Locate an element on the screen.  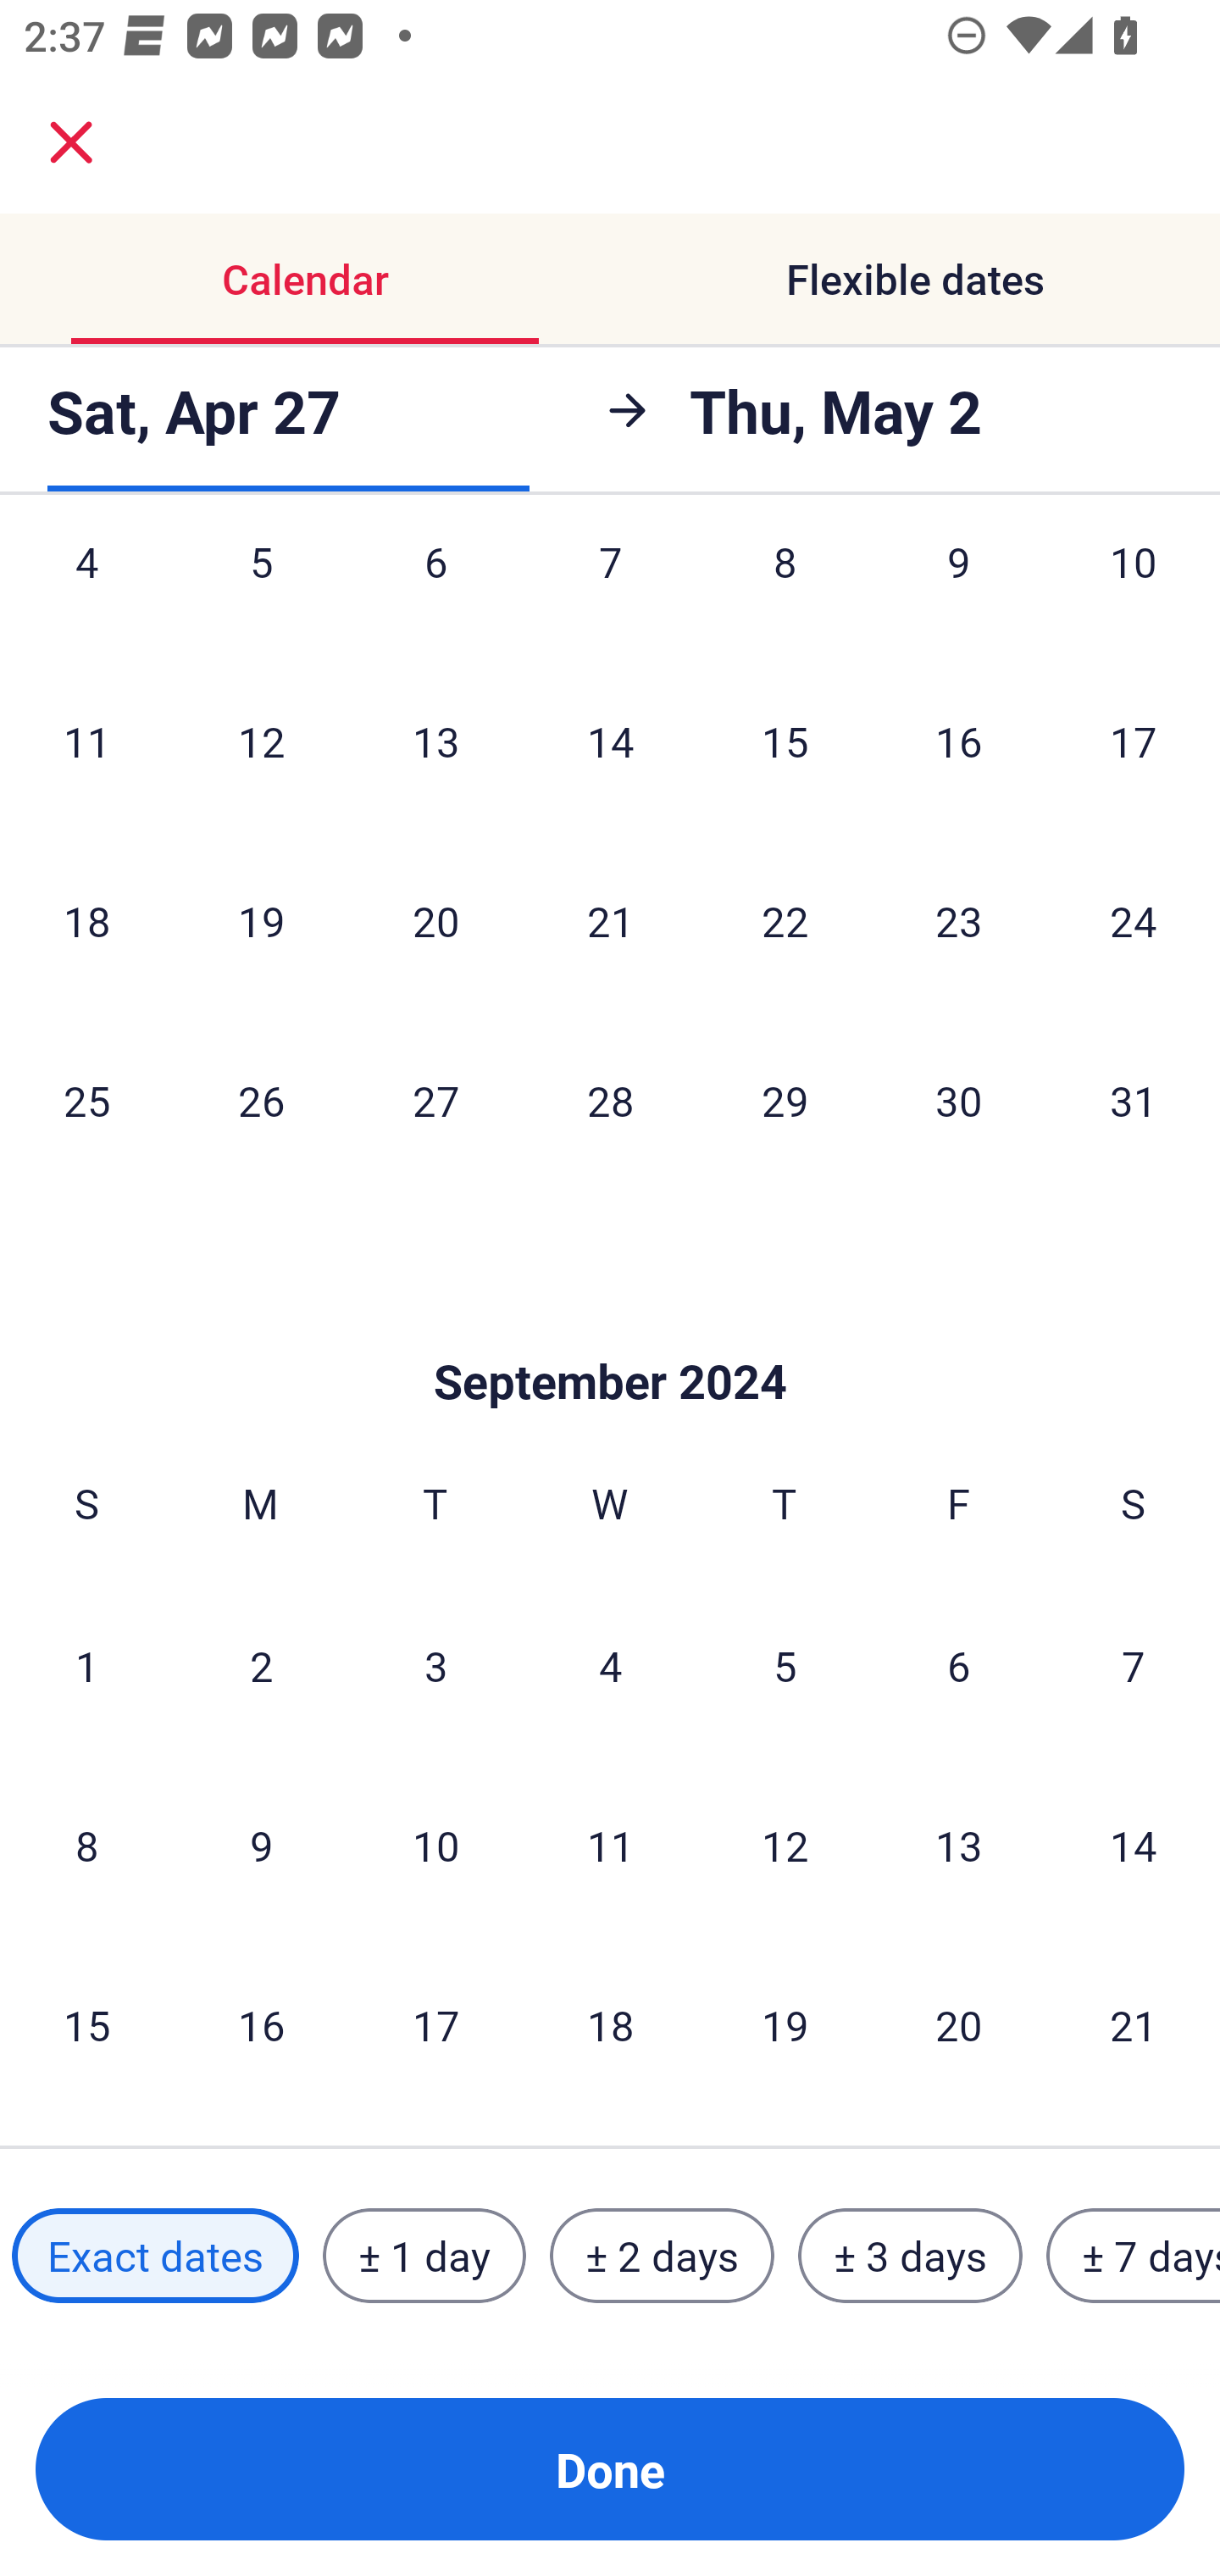
1 Sunday, September 1, 2024 is located at coordinates (86, 1665).